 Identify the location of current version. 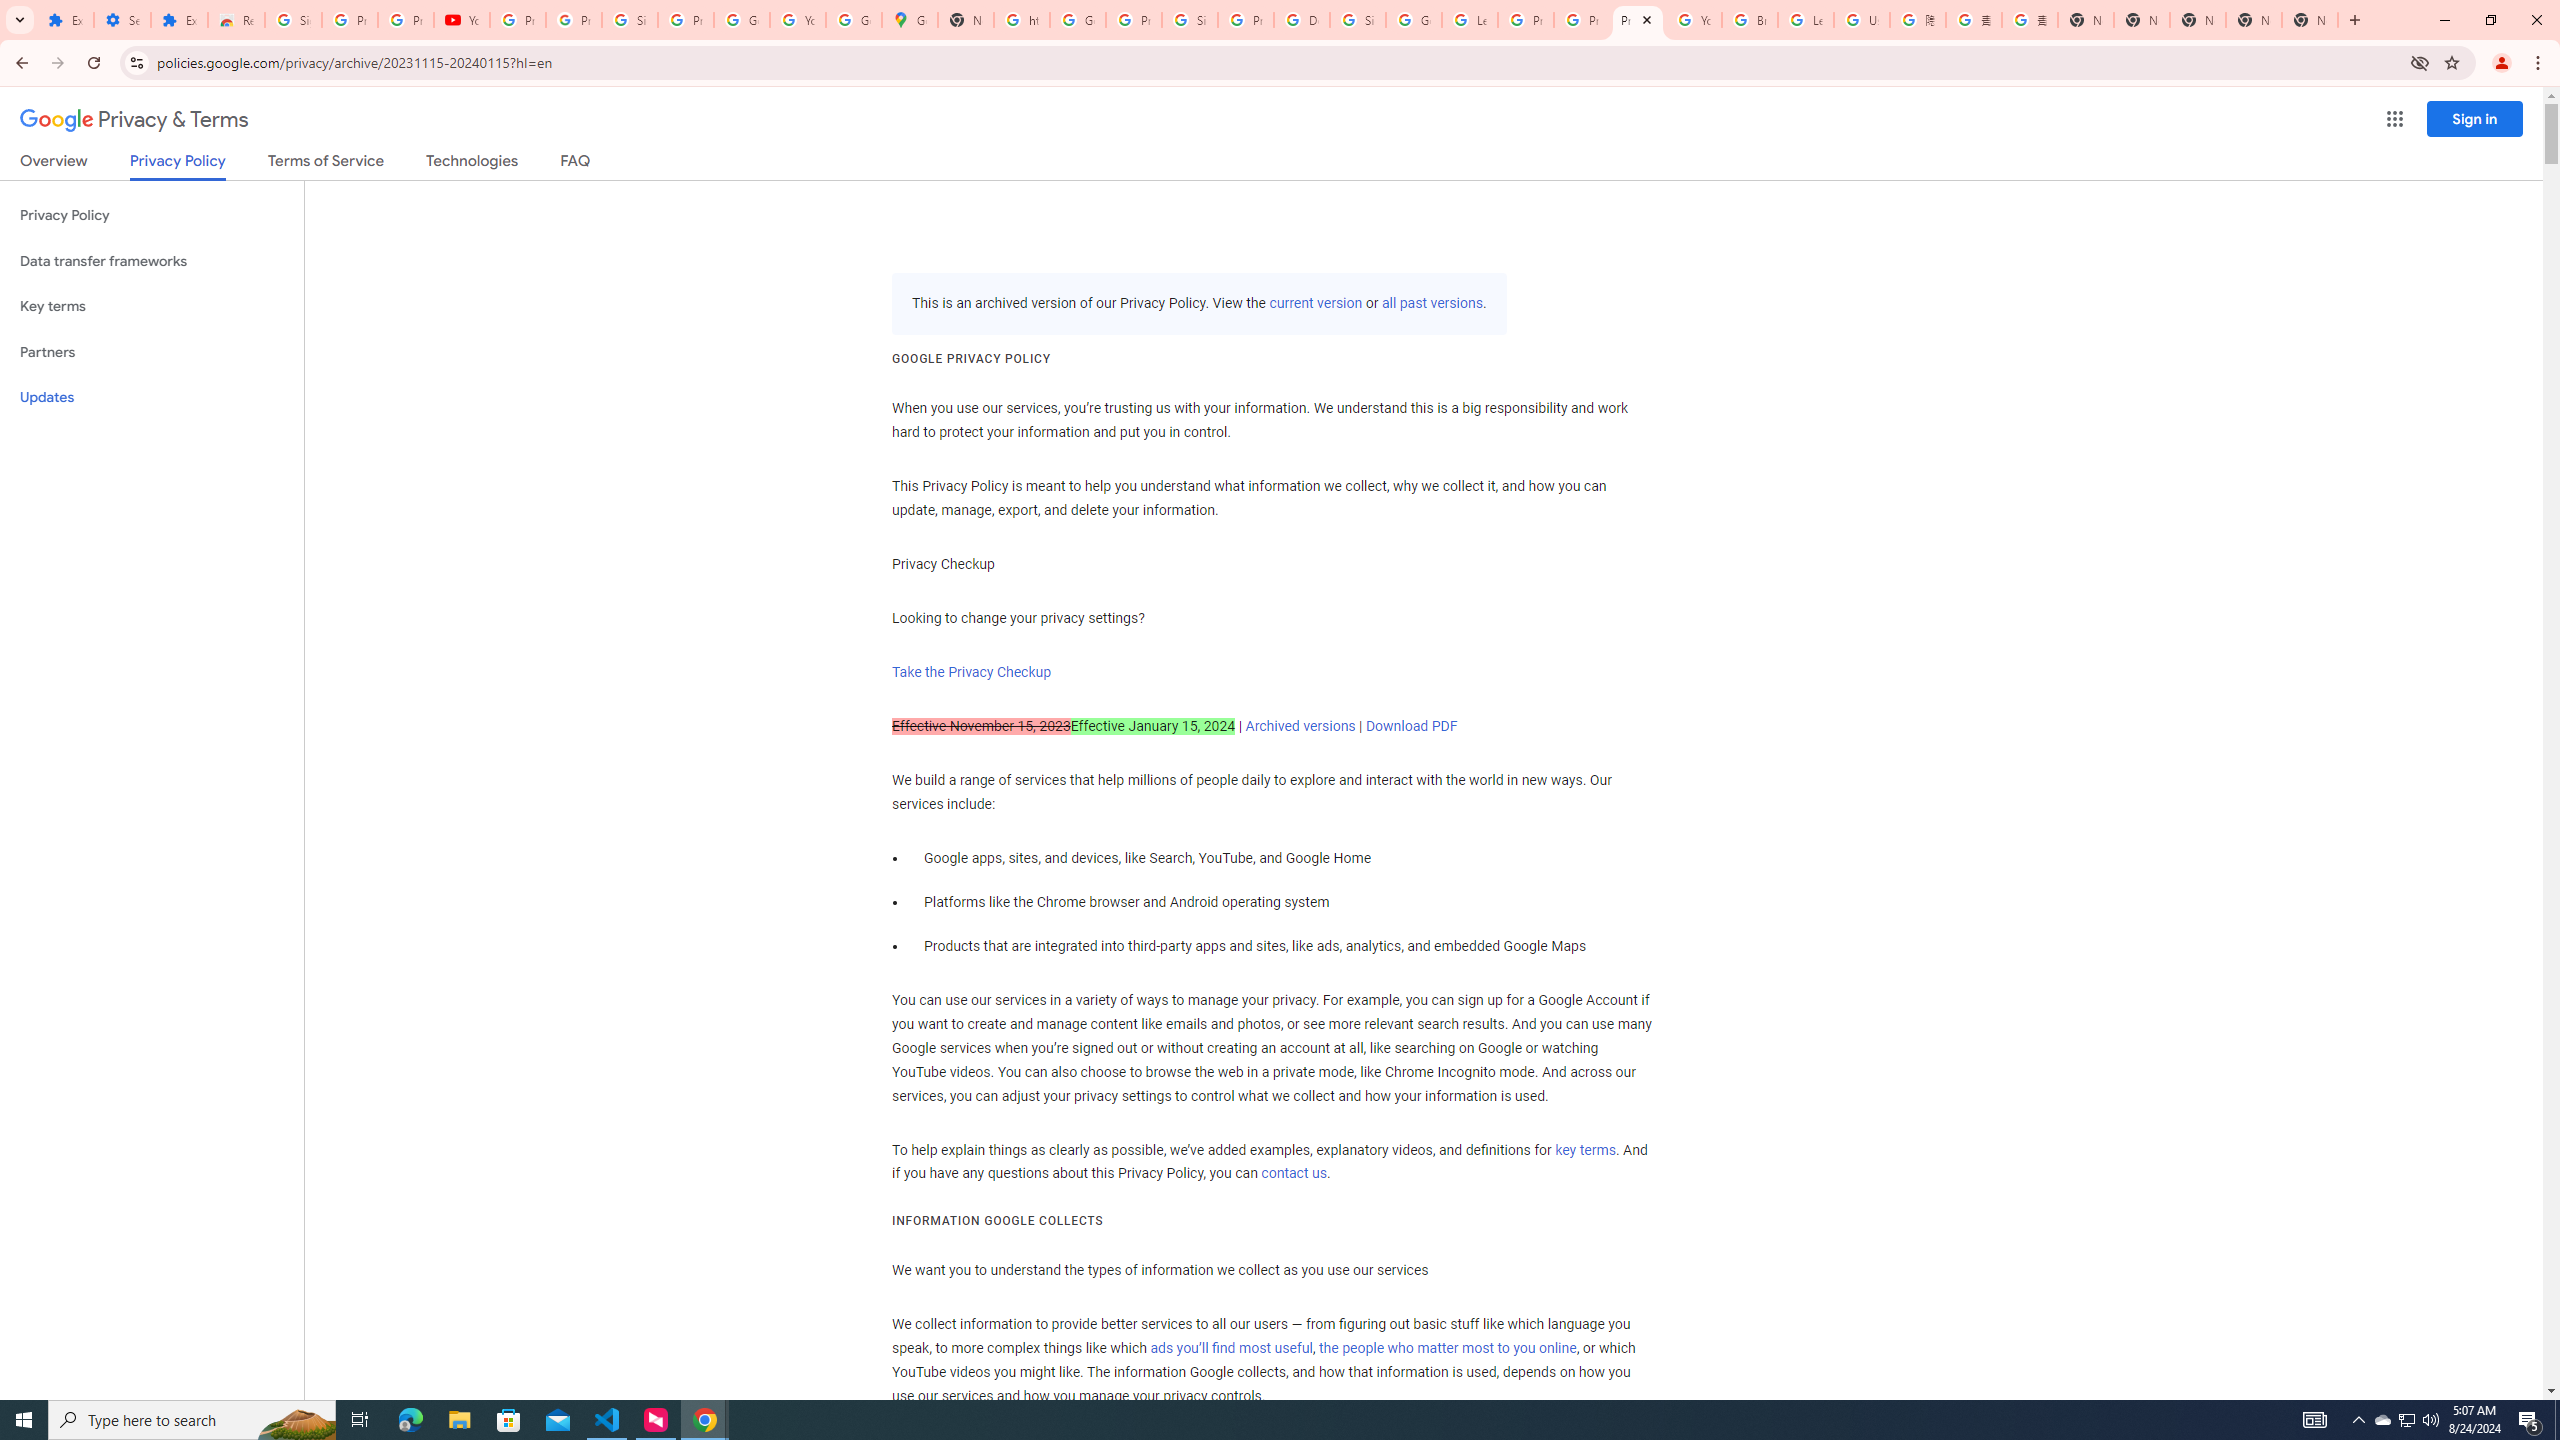
(1315, 304).